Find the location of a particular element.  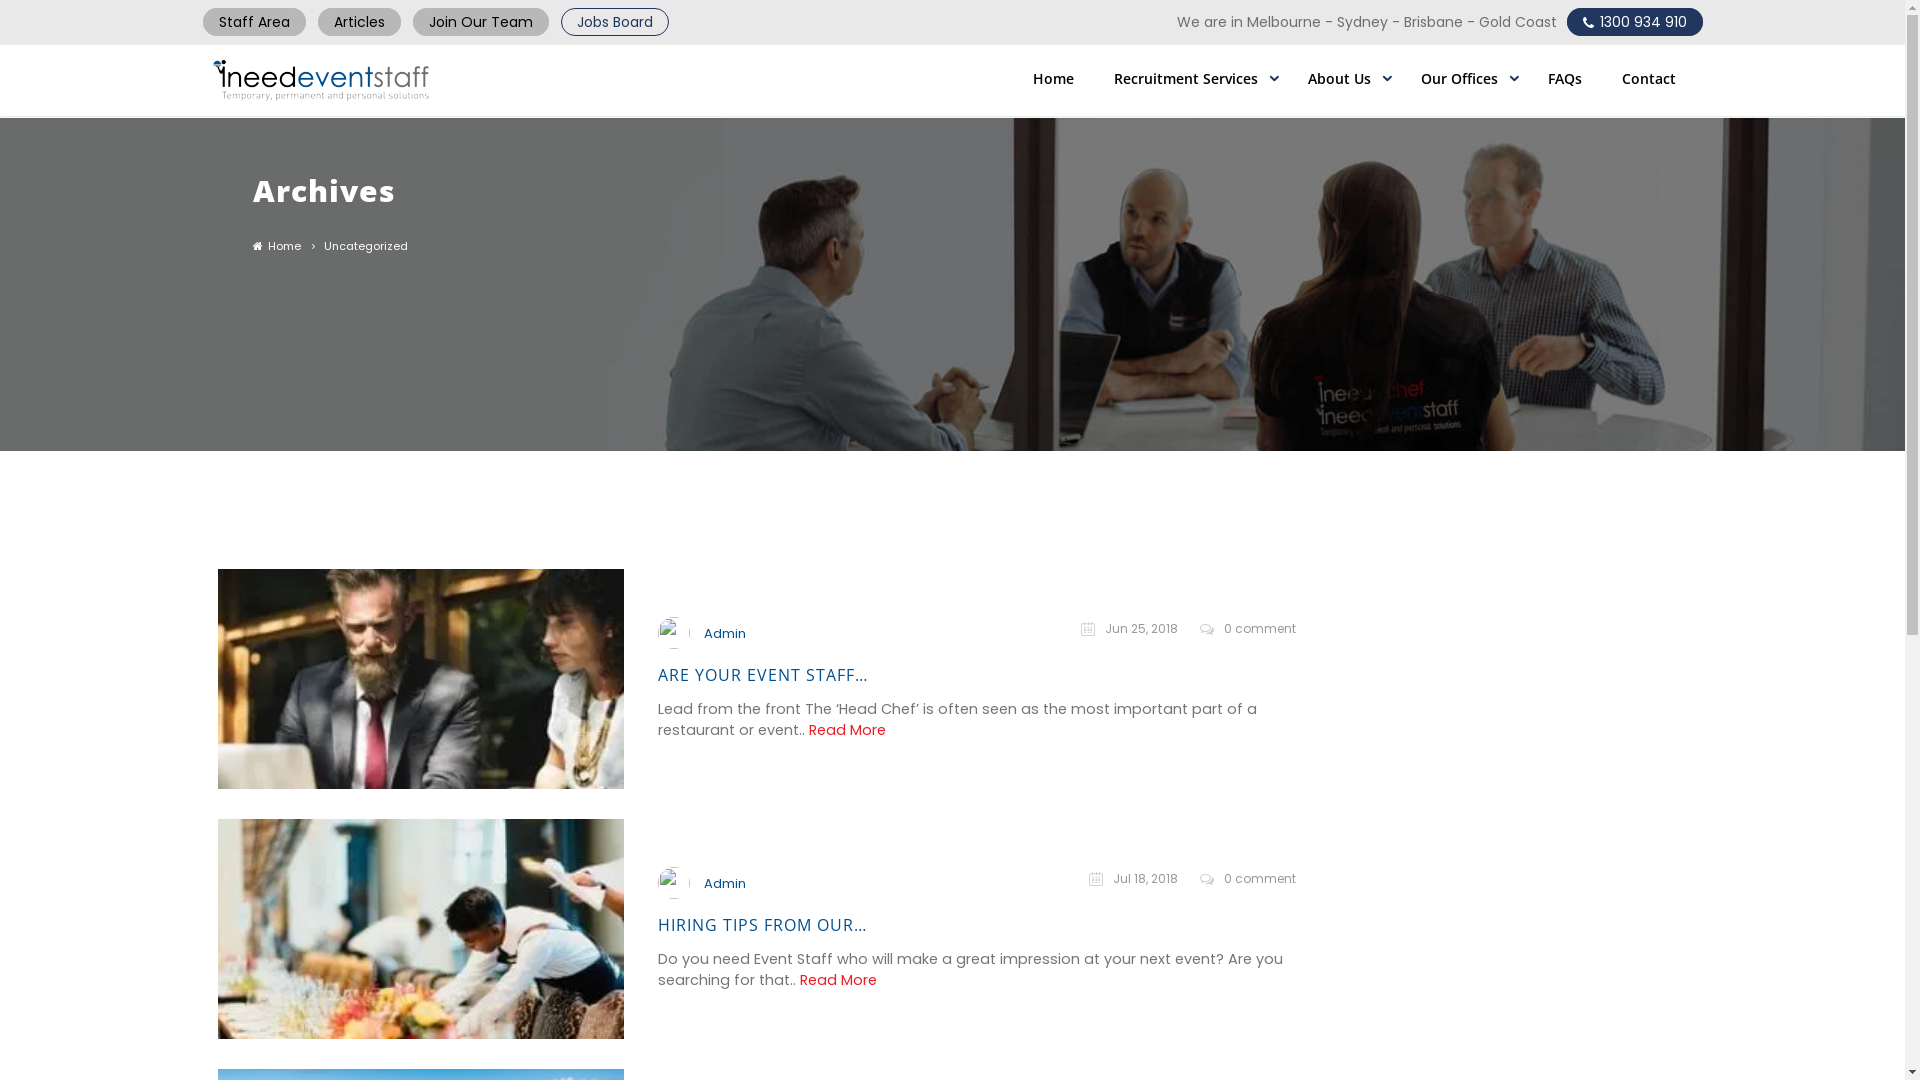

Sydney is located at coordinates (1362, 22).